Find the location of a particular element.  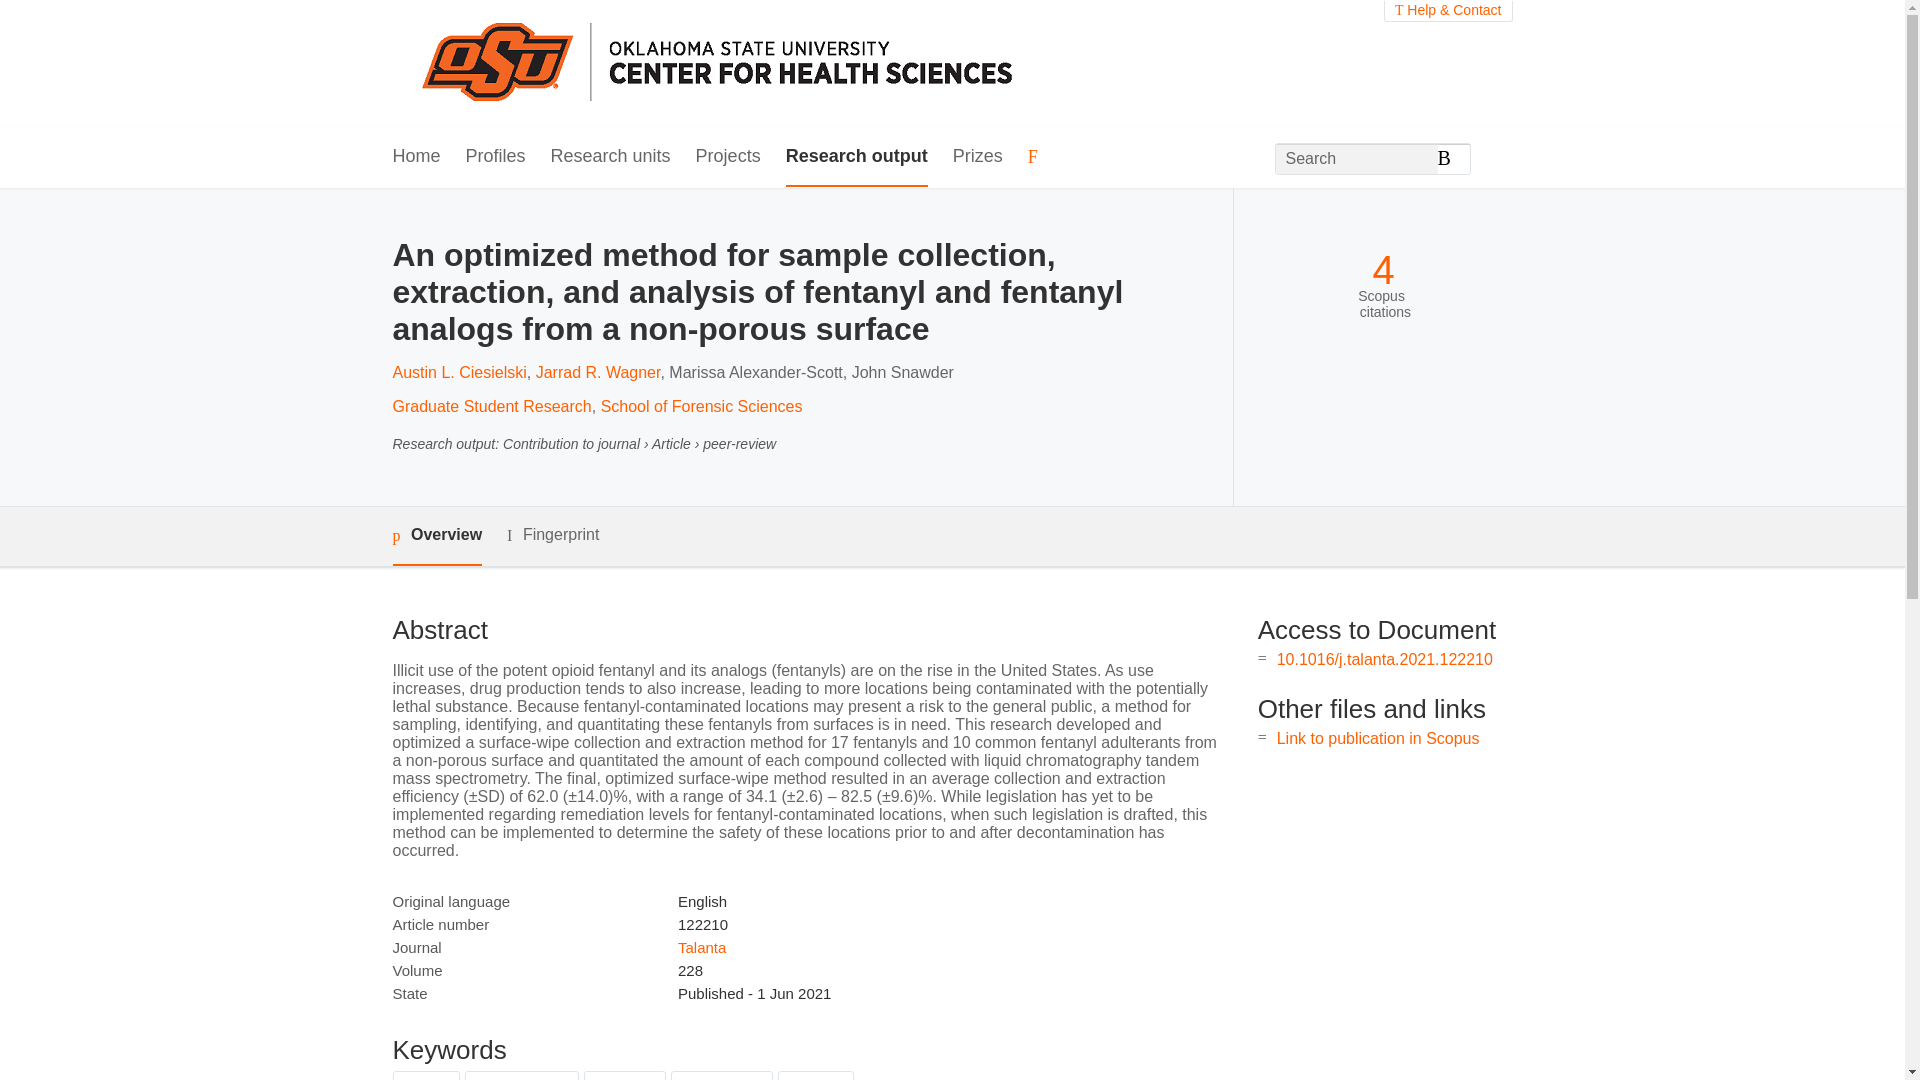

Austin L. Ciesielski is located at coordinates (458, 372).